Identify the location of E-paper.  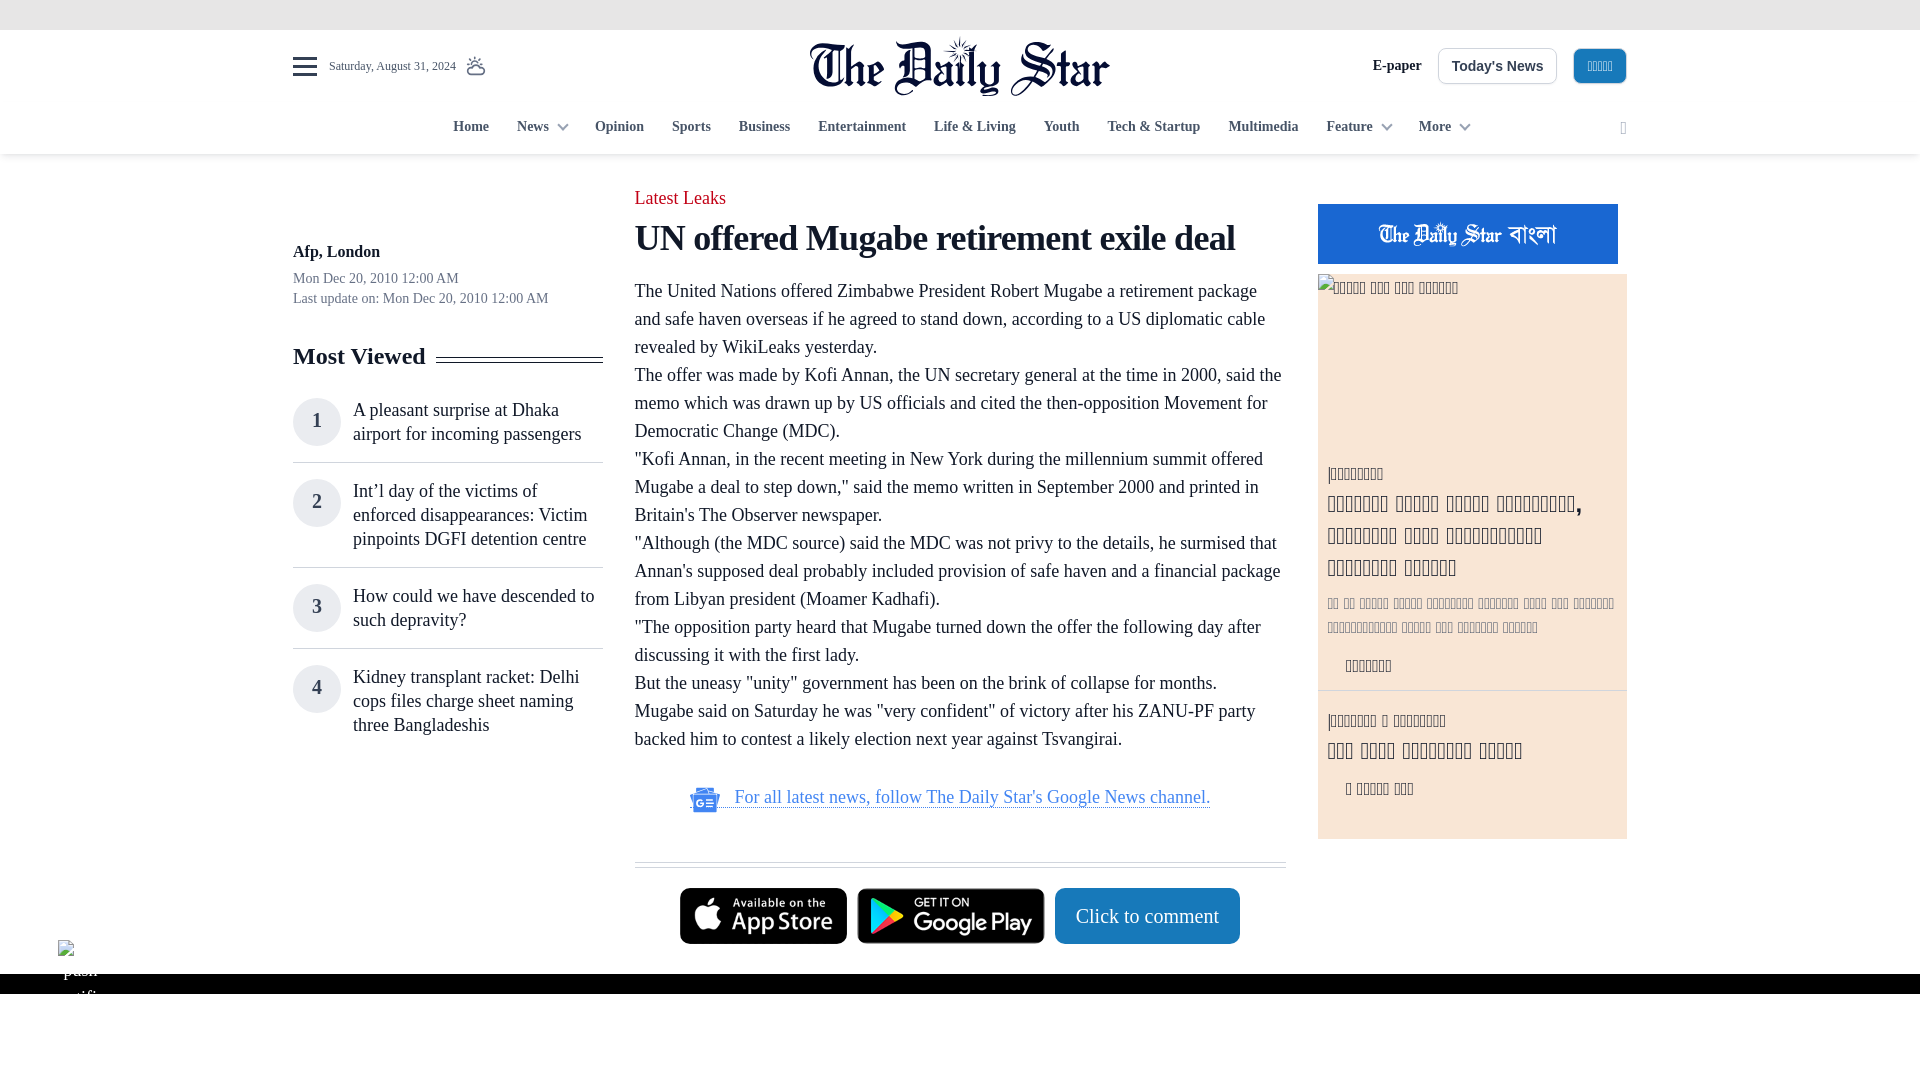
(1397, 66).